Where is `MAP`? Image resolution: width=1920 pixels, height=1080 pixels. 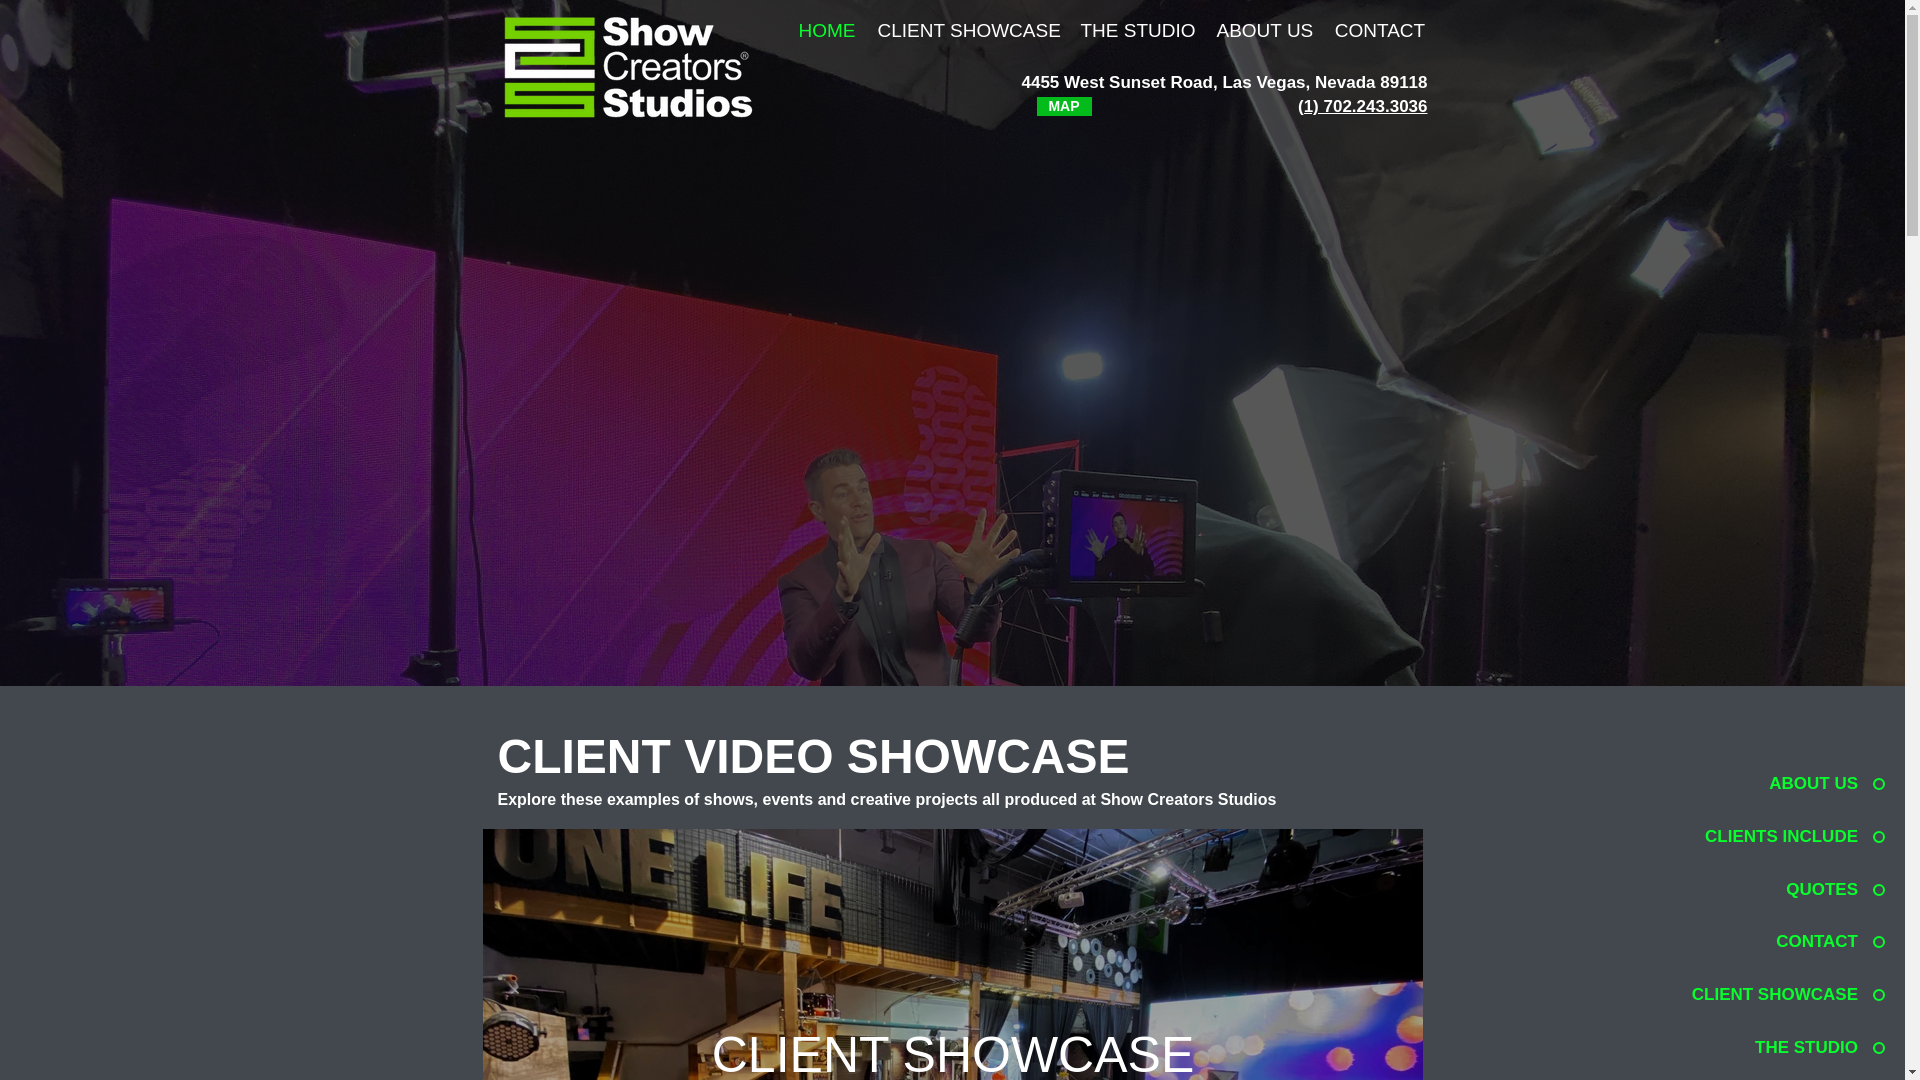
MAP is located at coordinates (1063, 106).